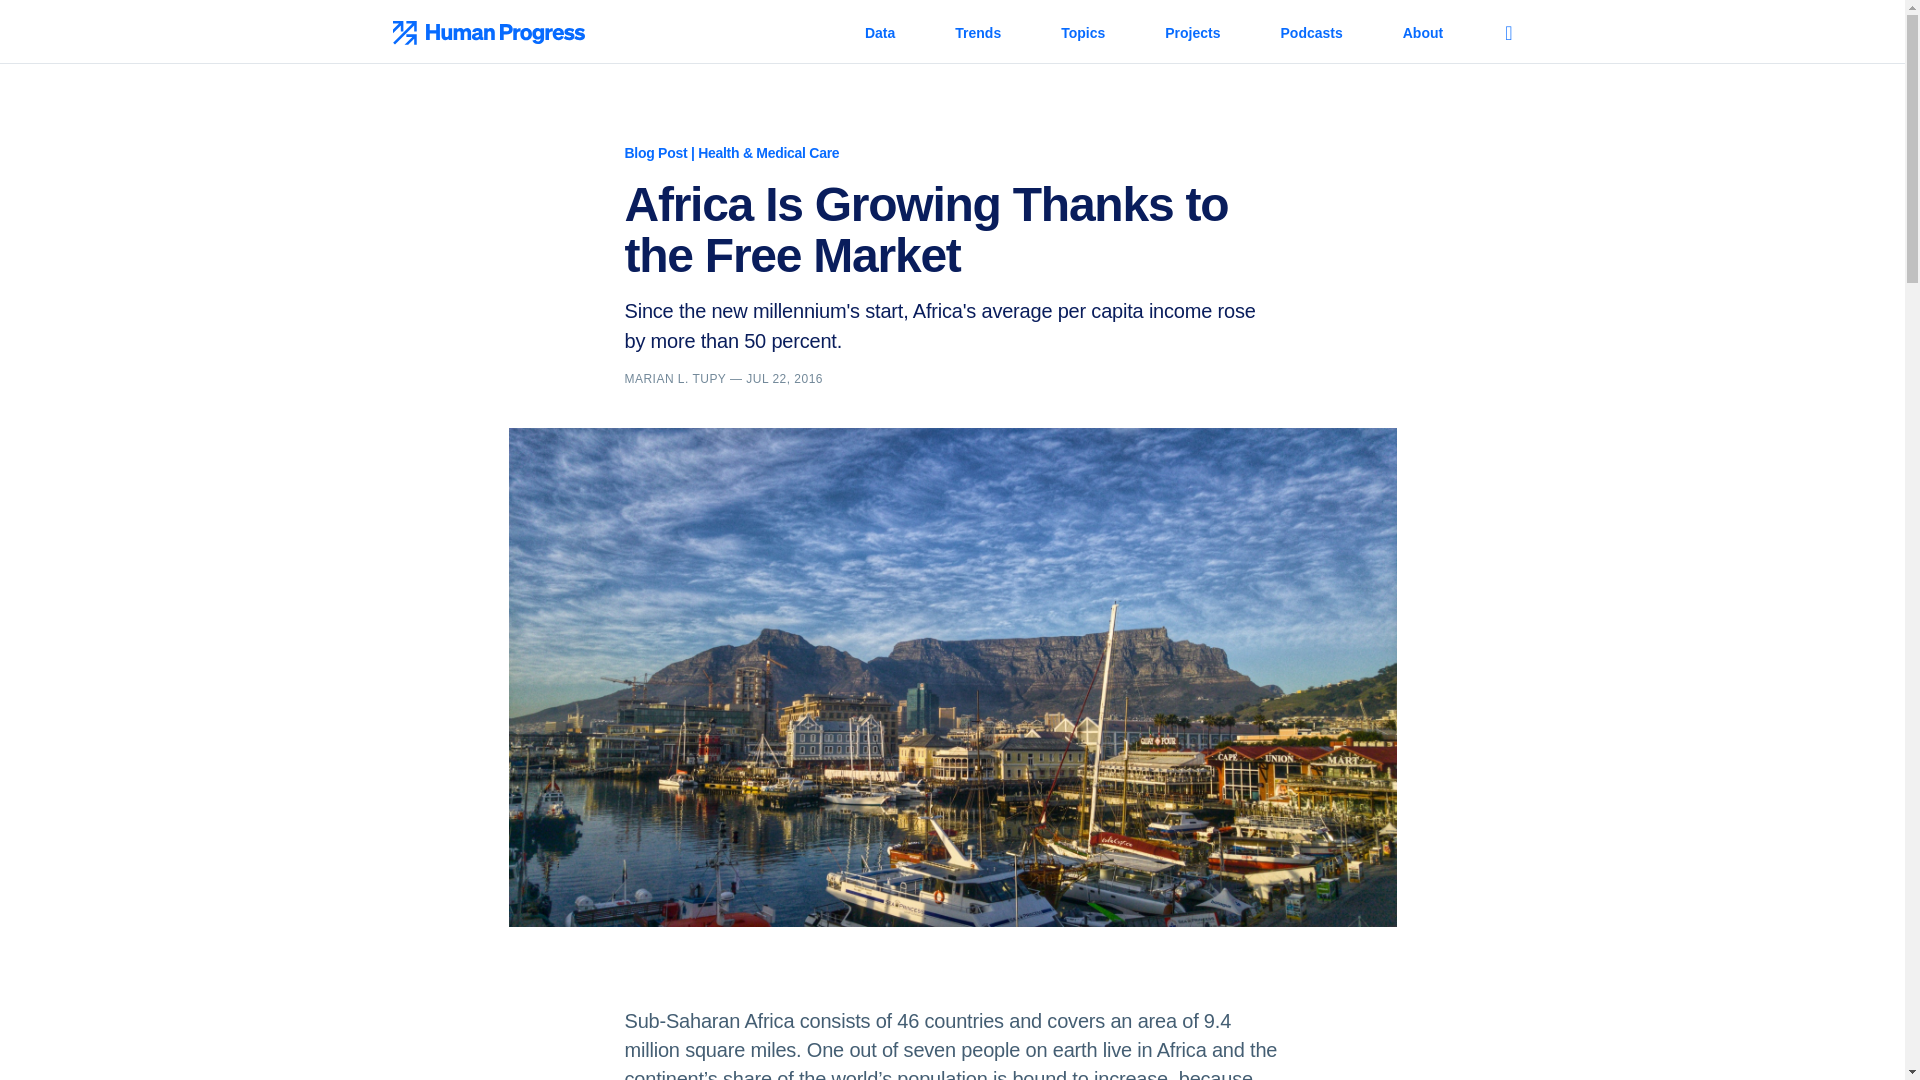 The image size is (1920, 1080). I want to click on Blog Post, so click(656, 152).